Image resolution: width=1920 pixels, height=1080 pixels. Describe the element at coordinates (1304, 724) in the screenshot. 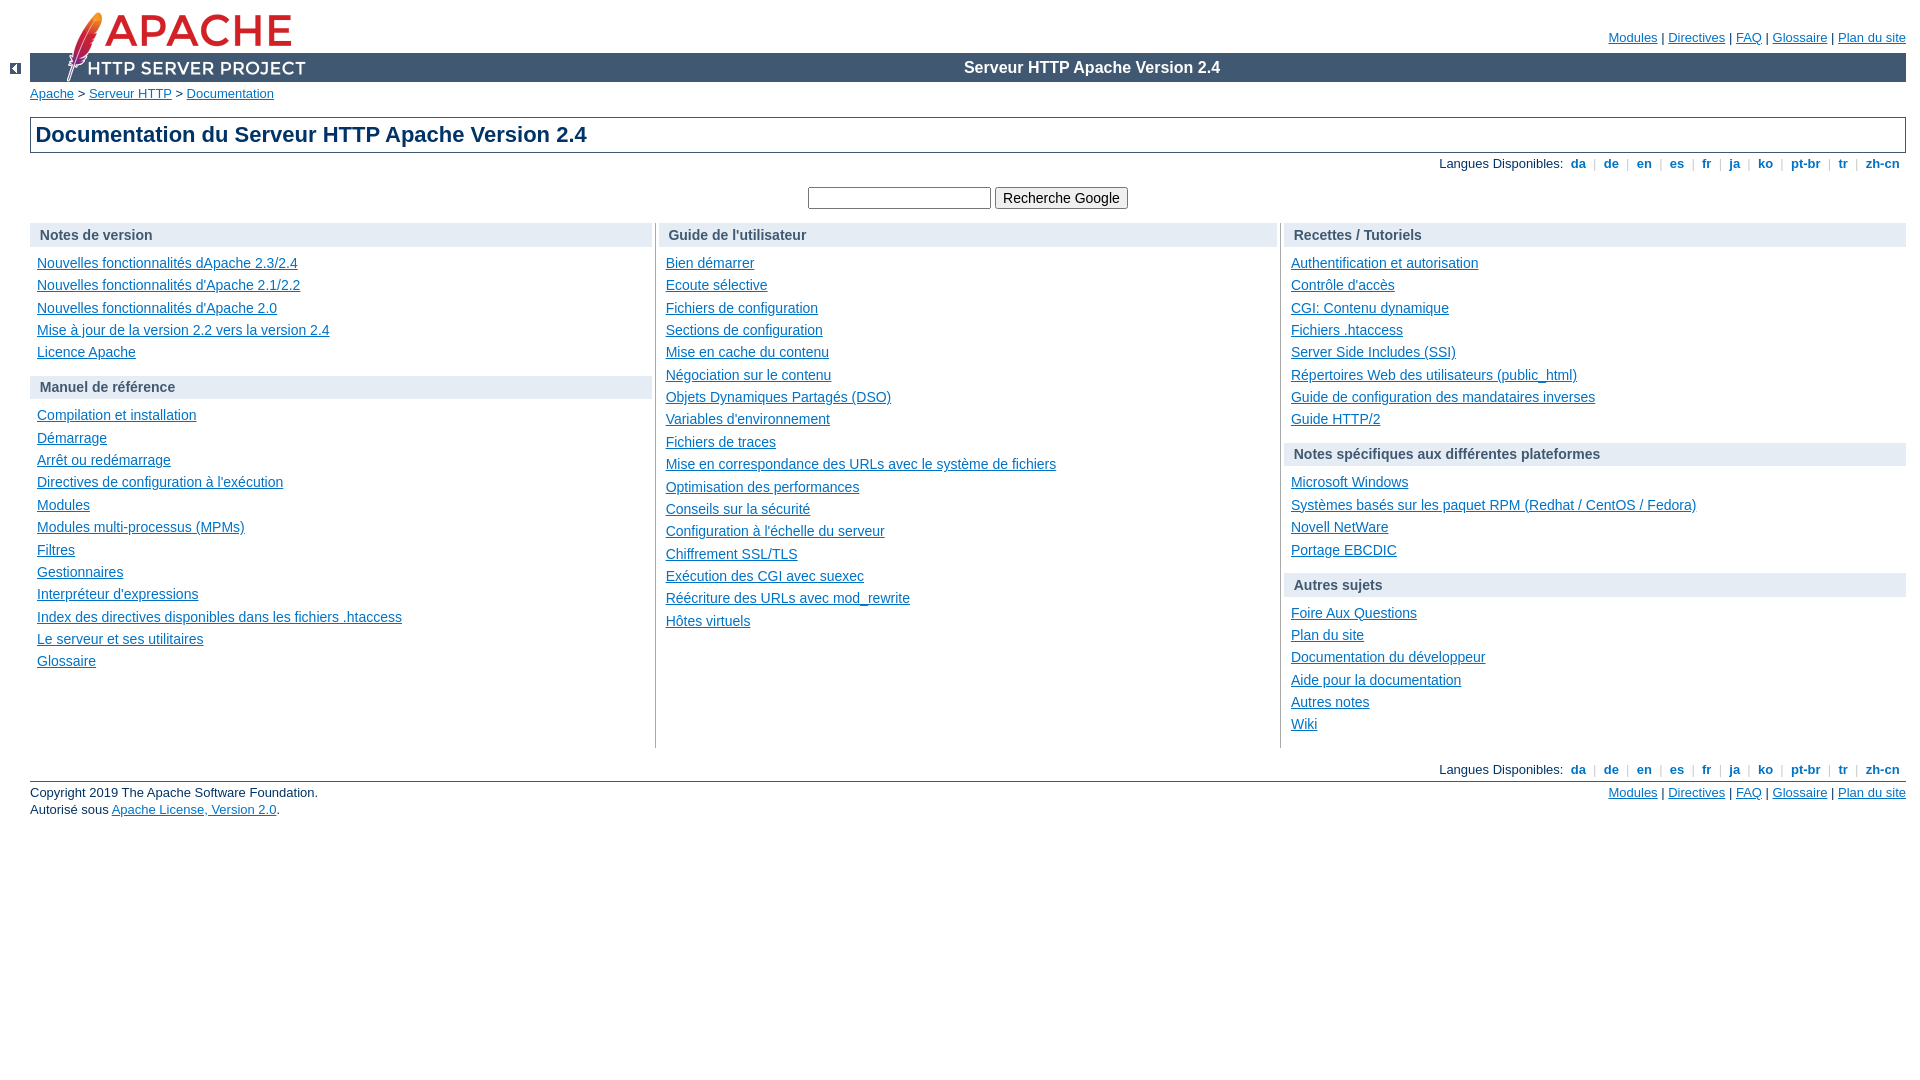

I see `Wiki` at that location.